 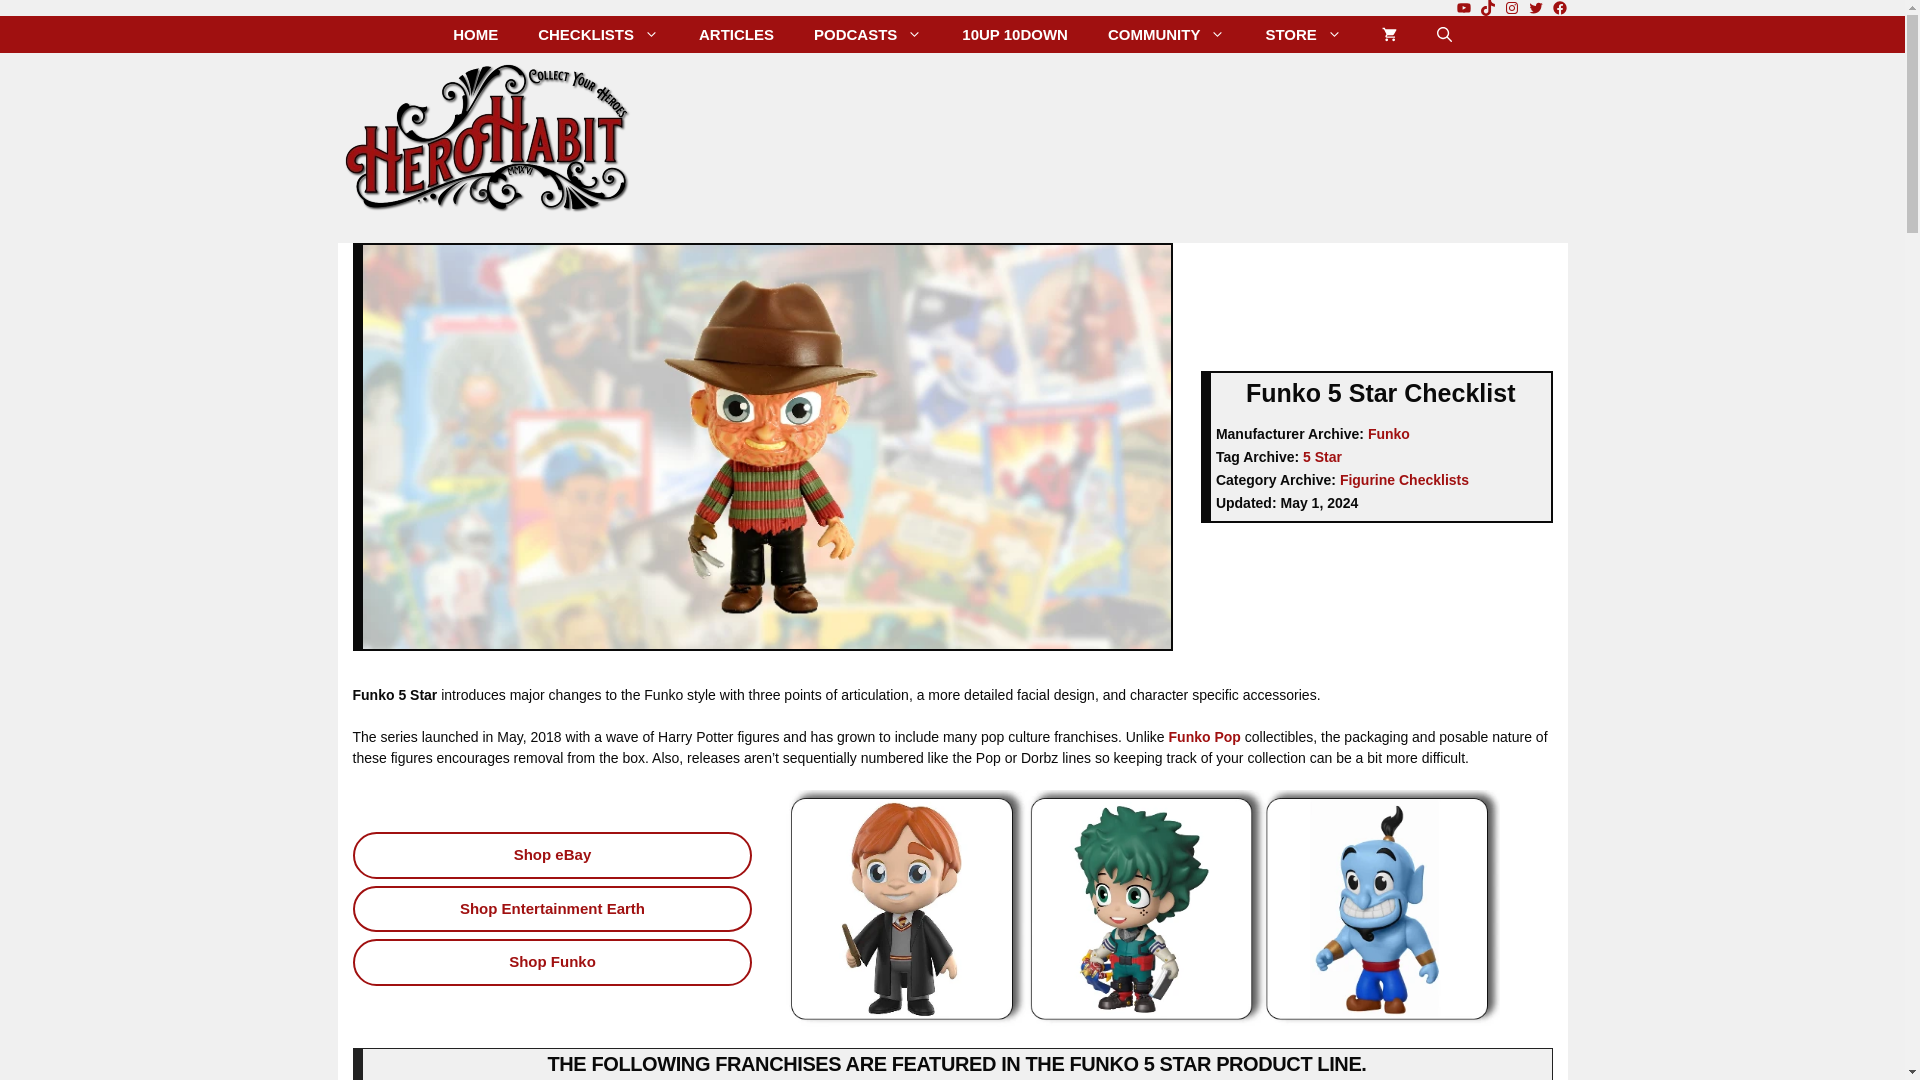 What do you see at coordinates (552, 962) in the screenshot?
I see `Shop Funko` at bounding box center [552, 962].